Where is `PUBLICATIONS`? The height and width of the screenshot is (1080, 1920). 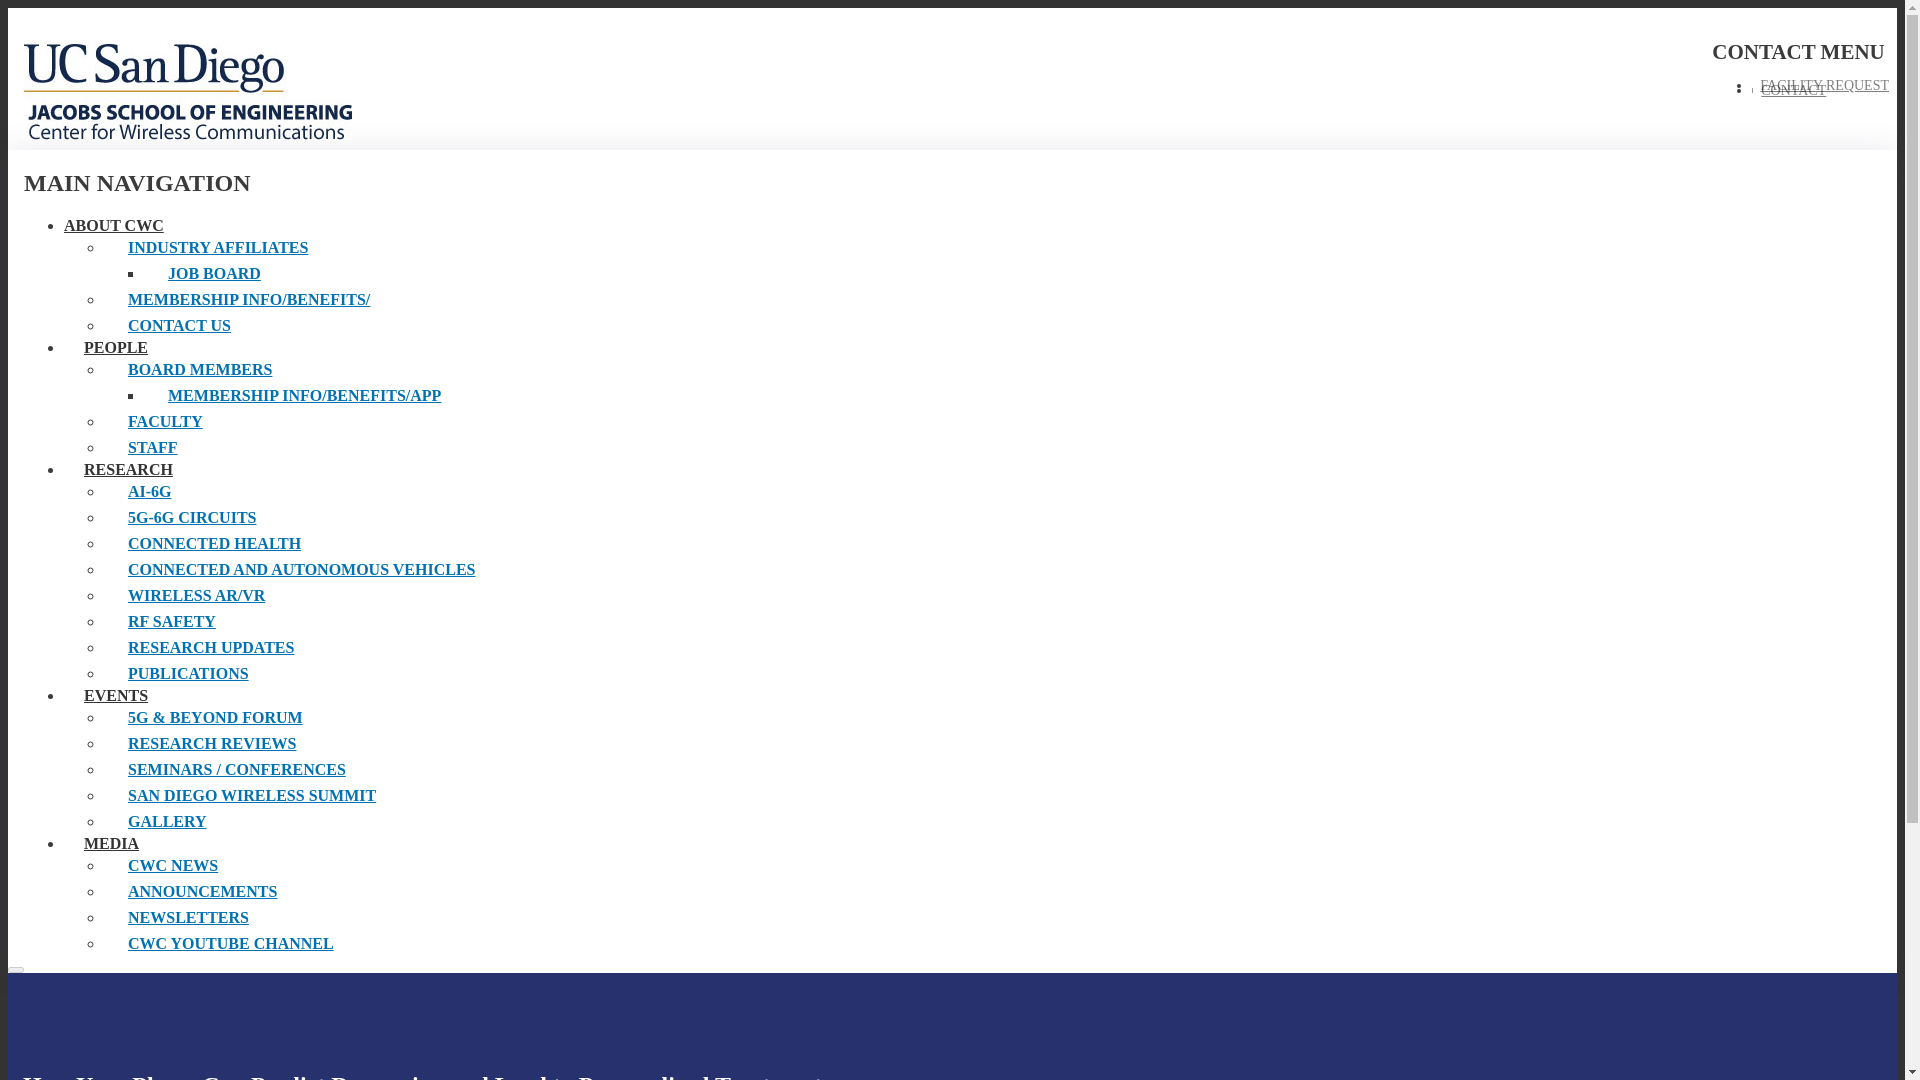
PUBLICATIONS is located at coordinates (301, 673).